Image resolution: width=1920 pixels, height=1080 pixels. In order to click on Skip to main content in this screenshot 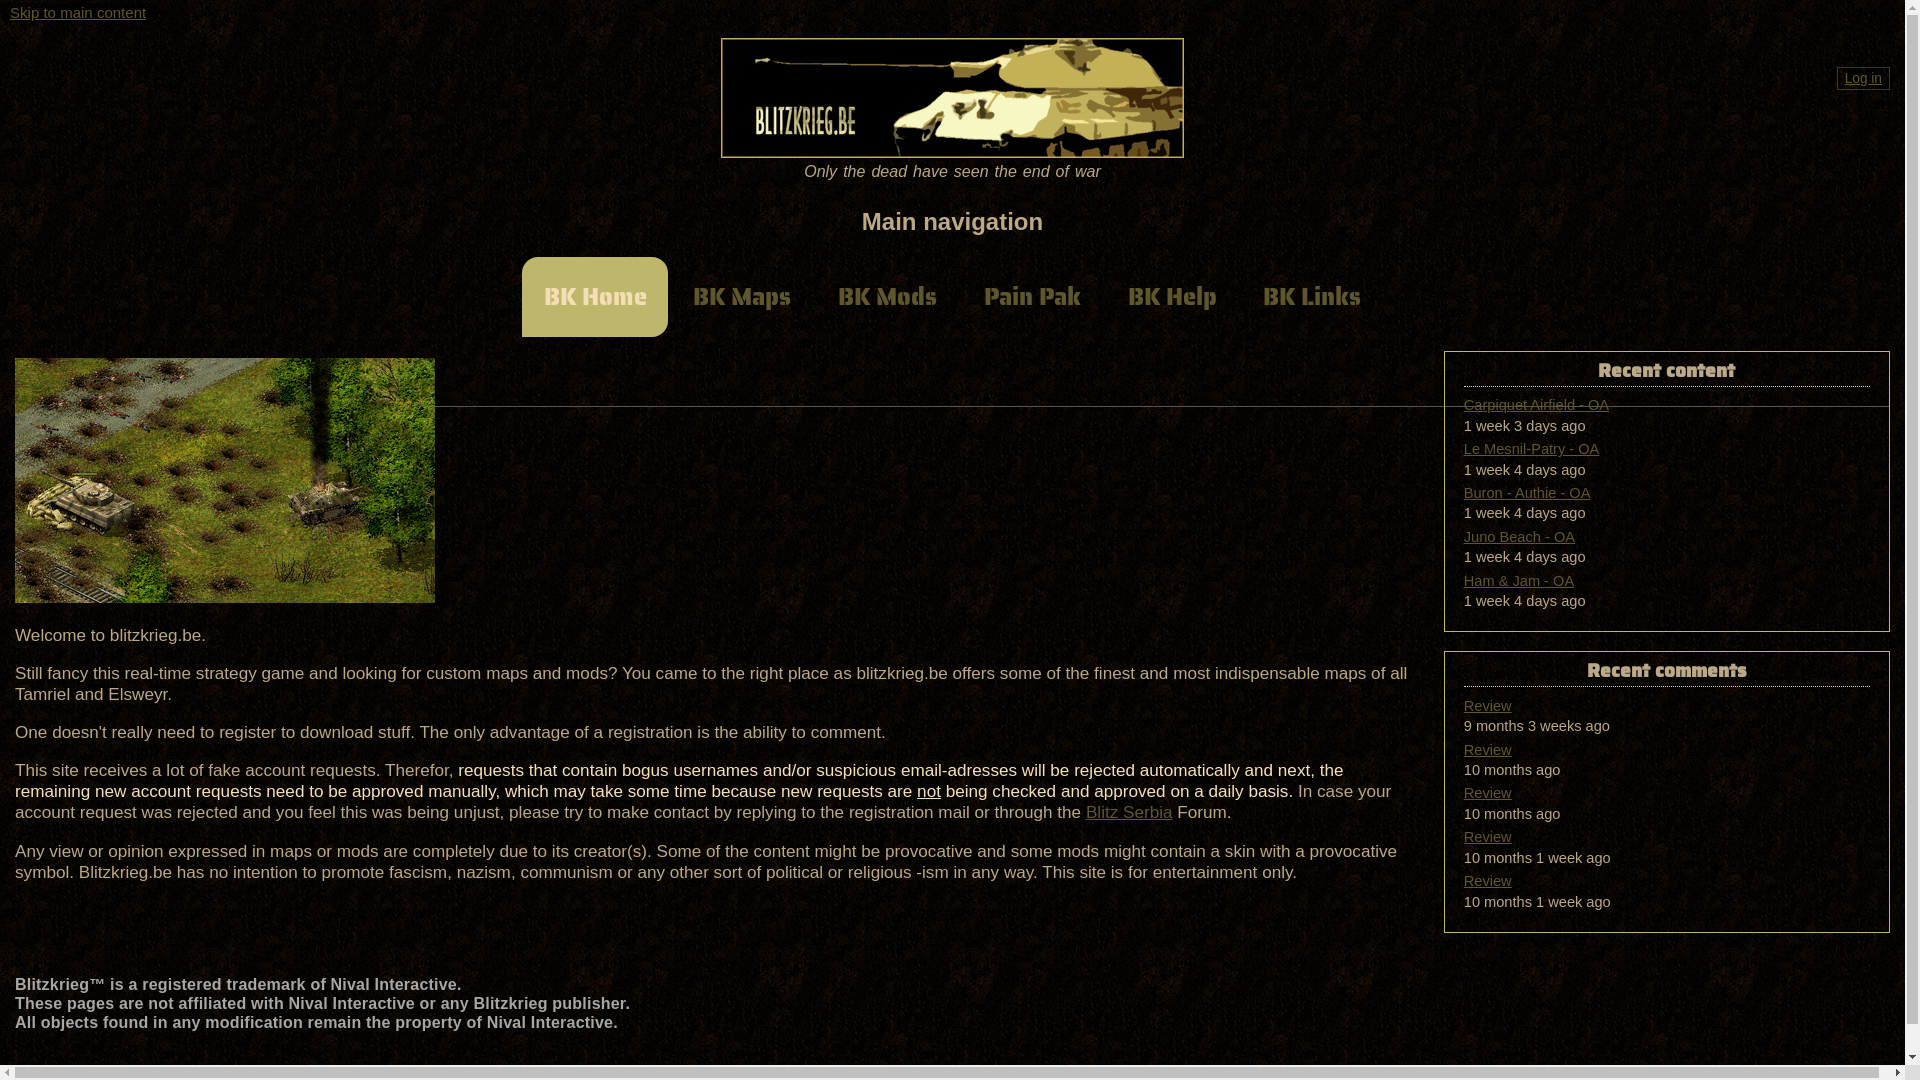, I will do `click(78, 13)`.